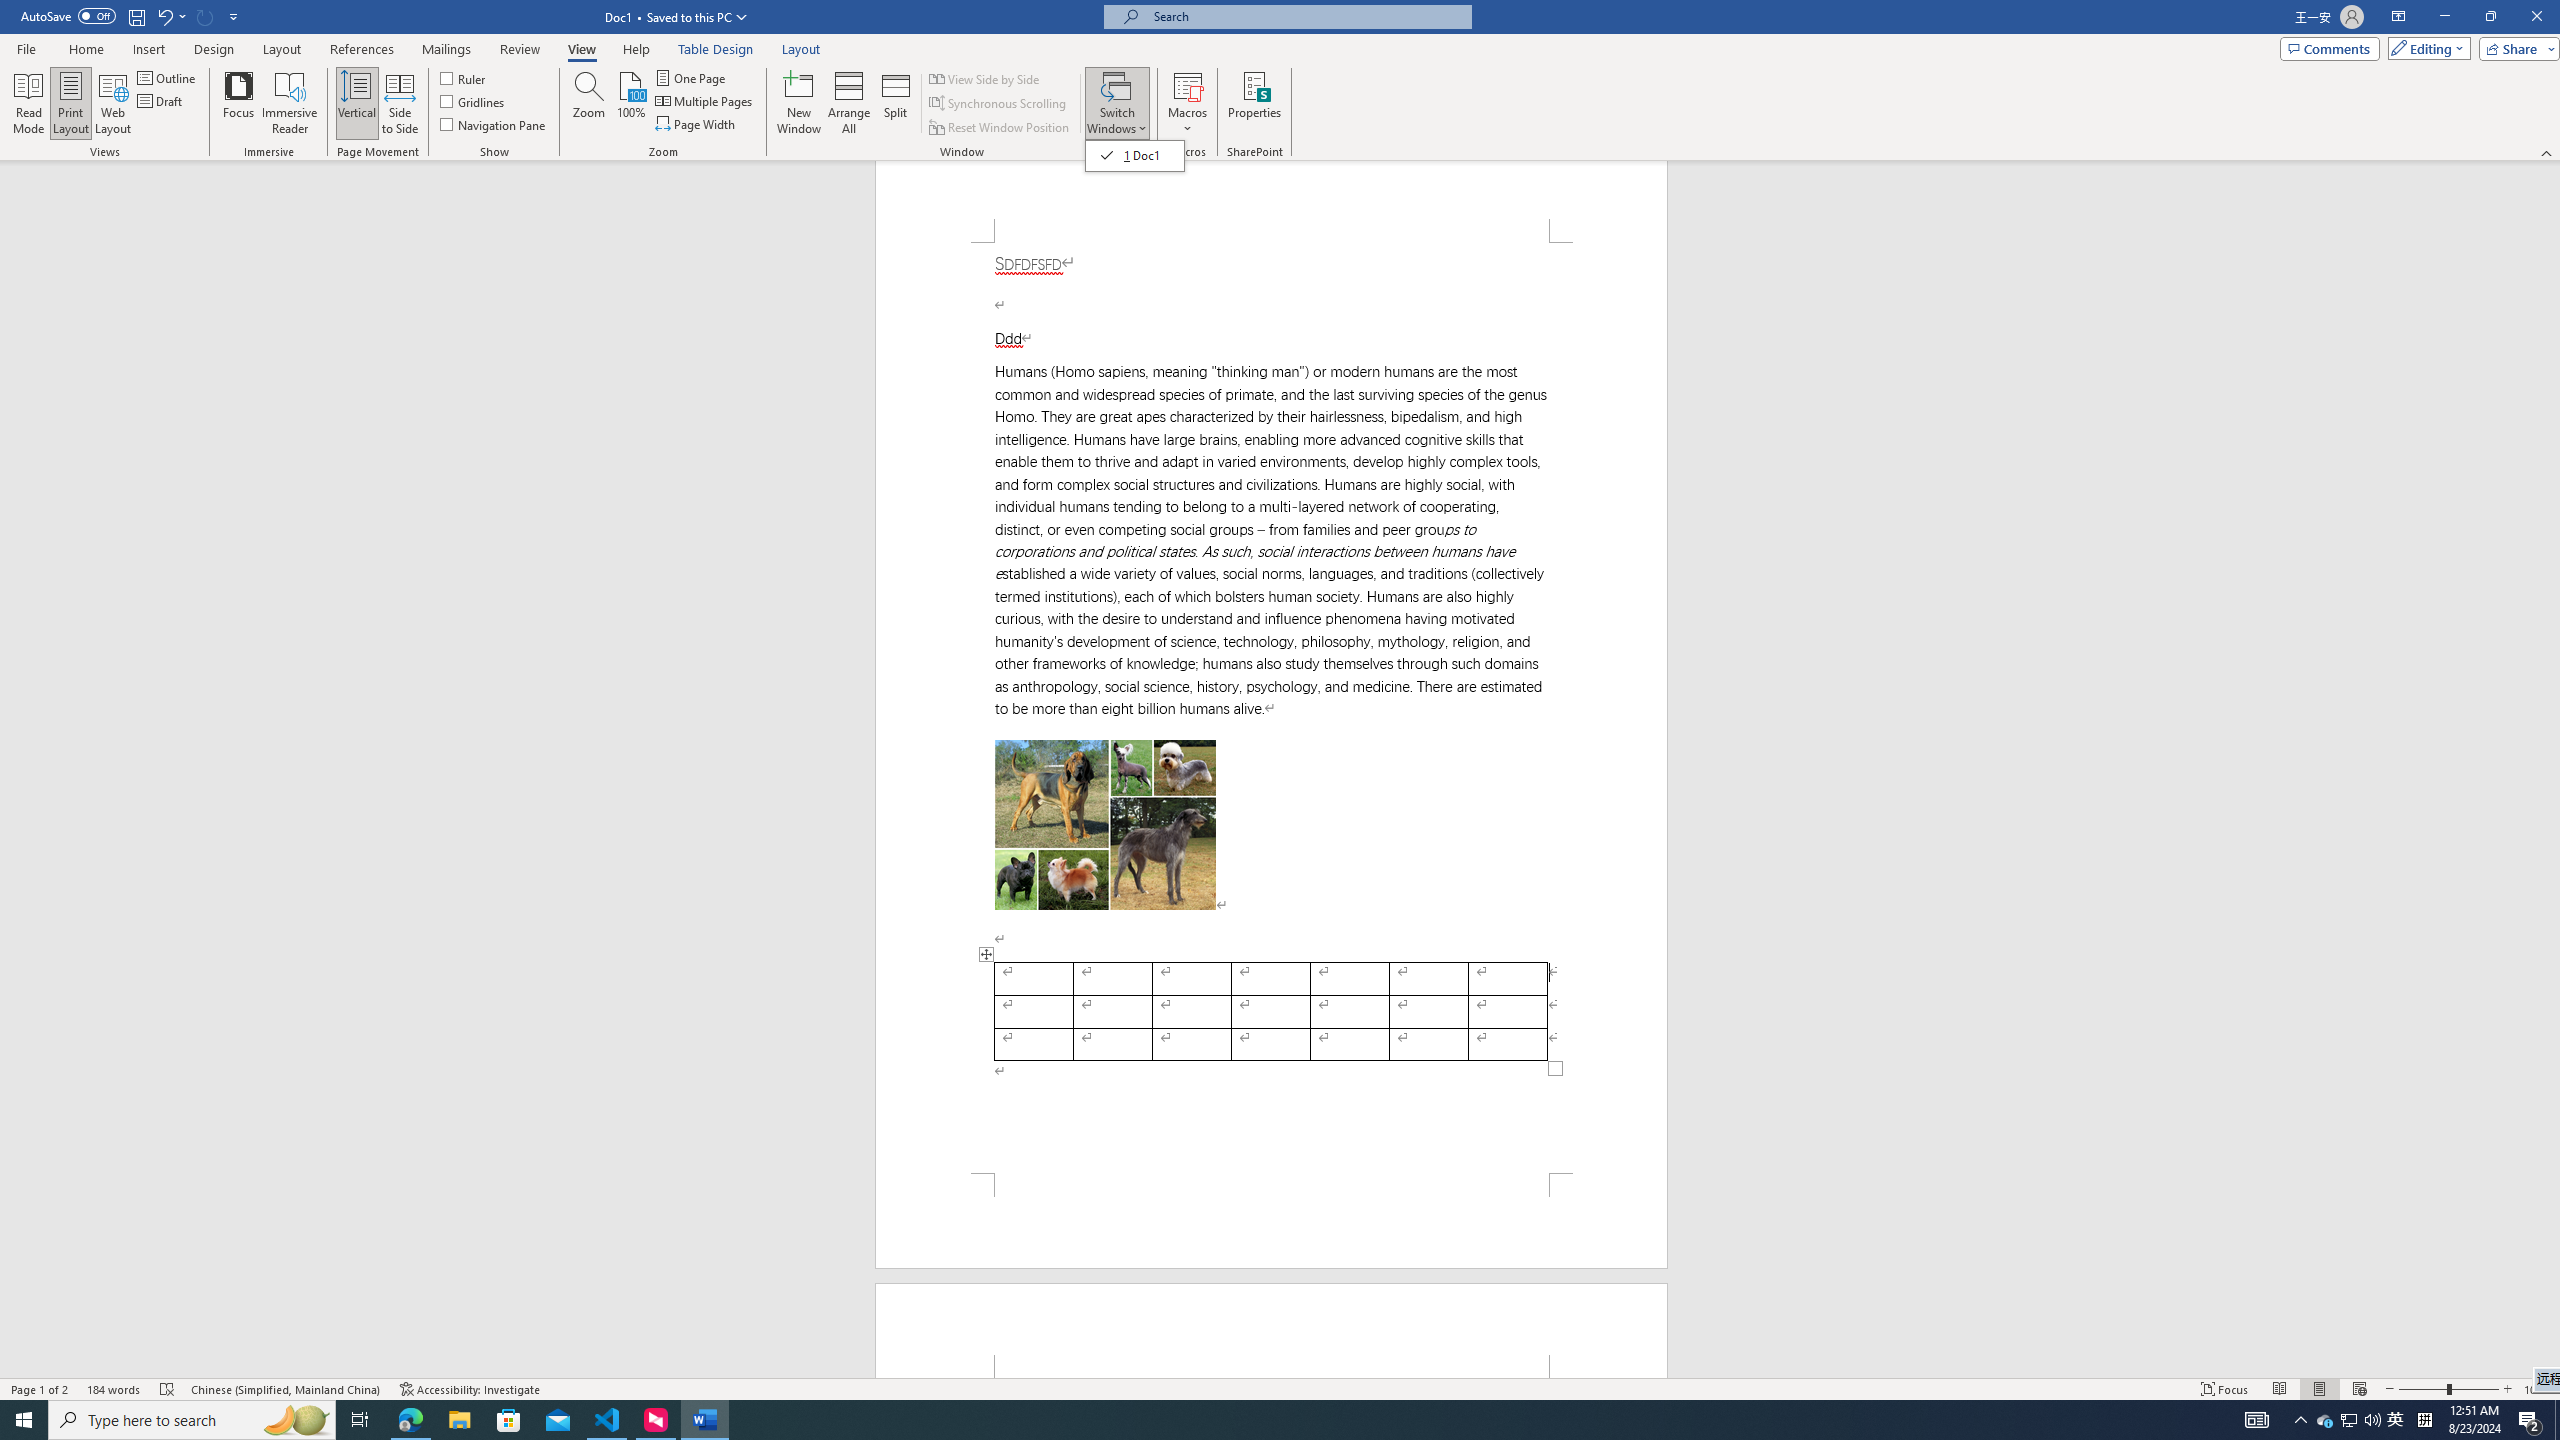 Image resolution: width=2560 pixels, height=1440 pixels. What do you see at coordinates (1106, 825) in the screenshot?
I see `Accessibility Checker Accessibility: Investigate` at bounding box center [1106, 825].